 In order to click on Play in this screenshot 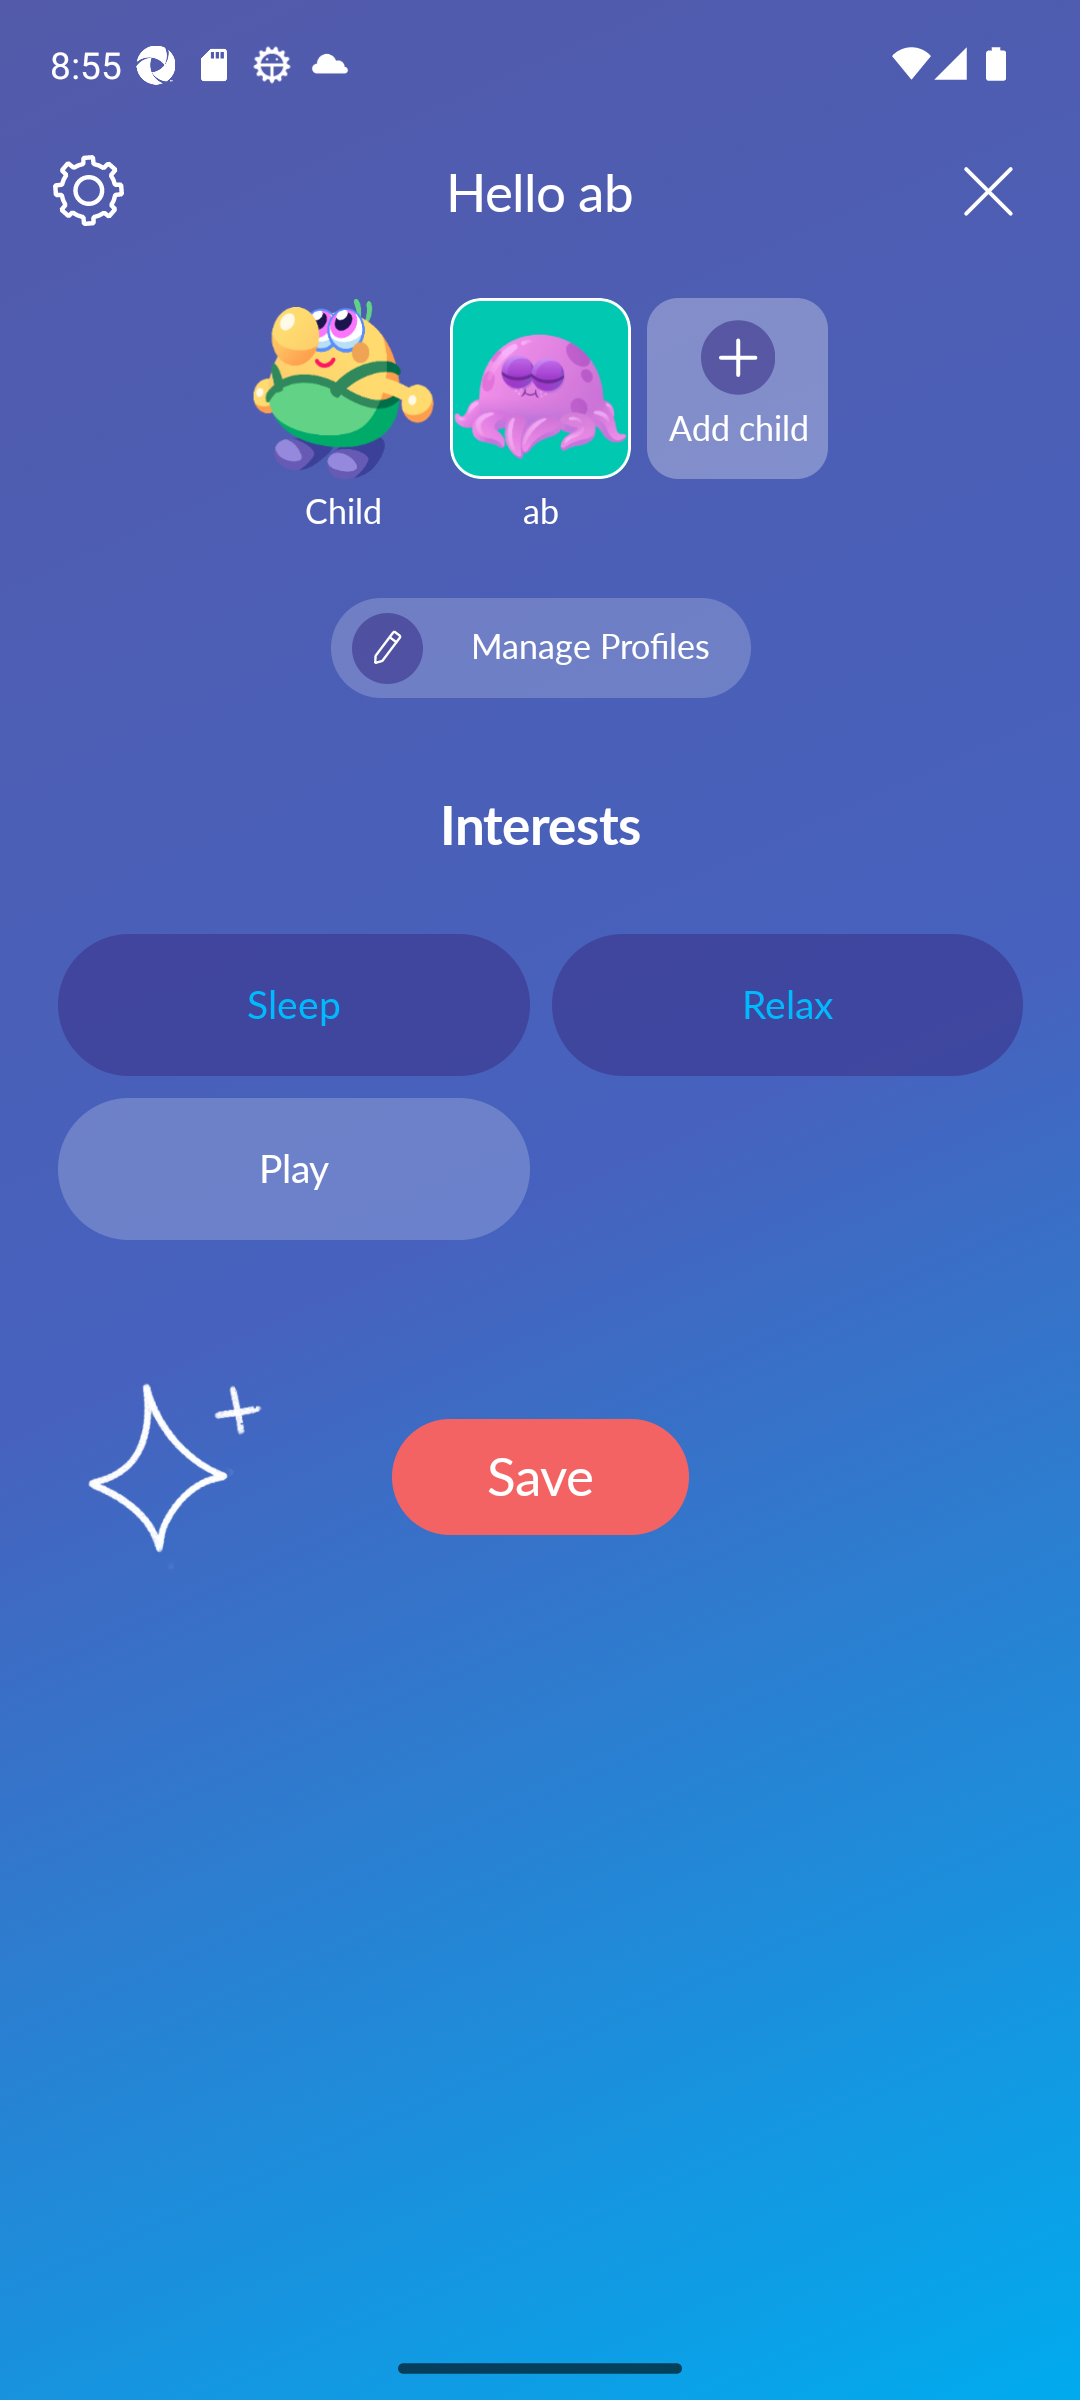, I will do `click(294, 1170)`.